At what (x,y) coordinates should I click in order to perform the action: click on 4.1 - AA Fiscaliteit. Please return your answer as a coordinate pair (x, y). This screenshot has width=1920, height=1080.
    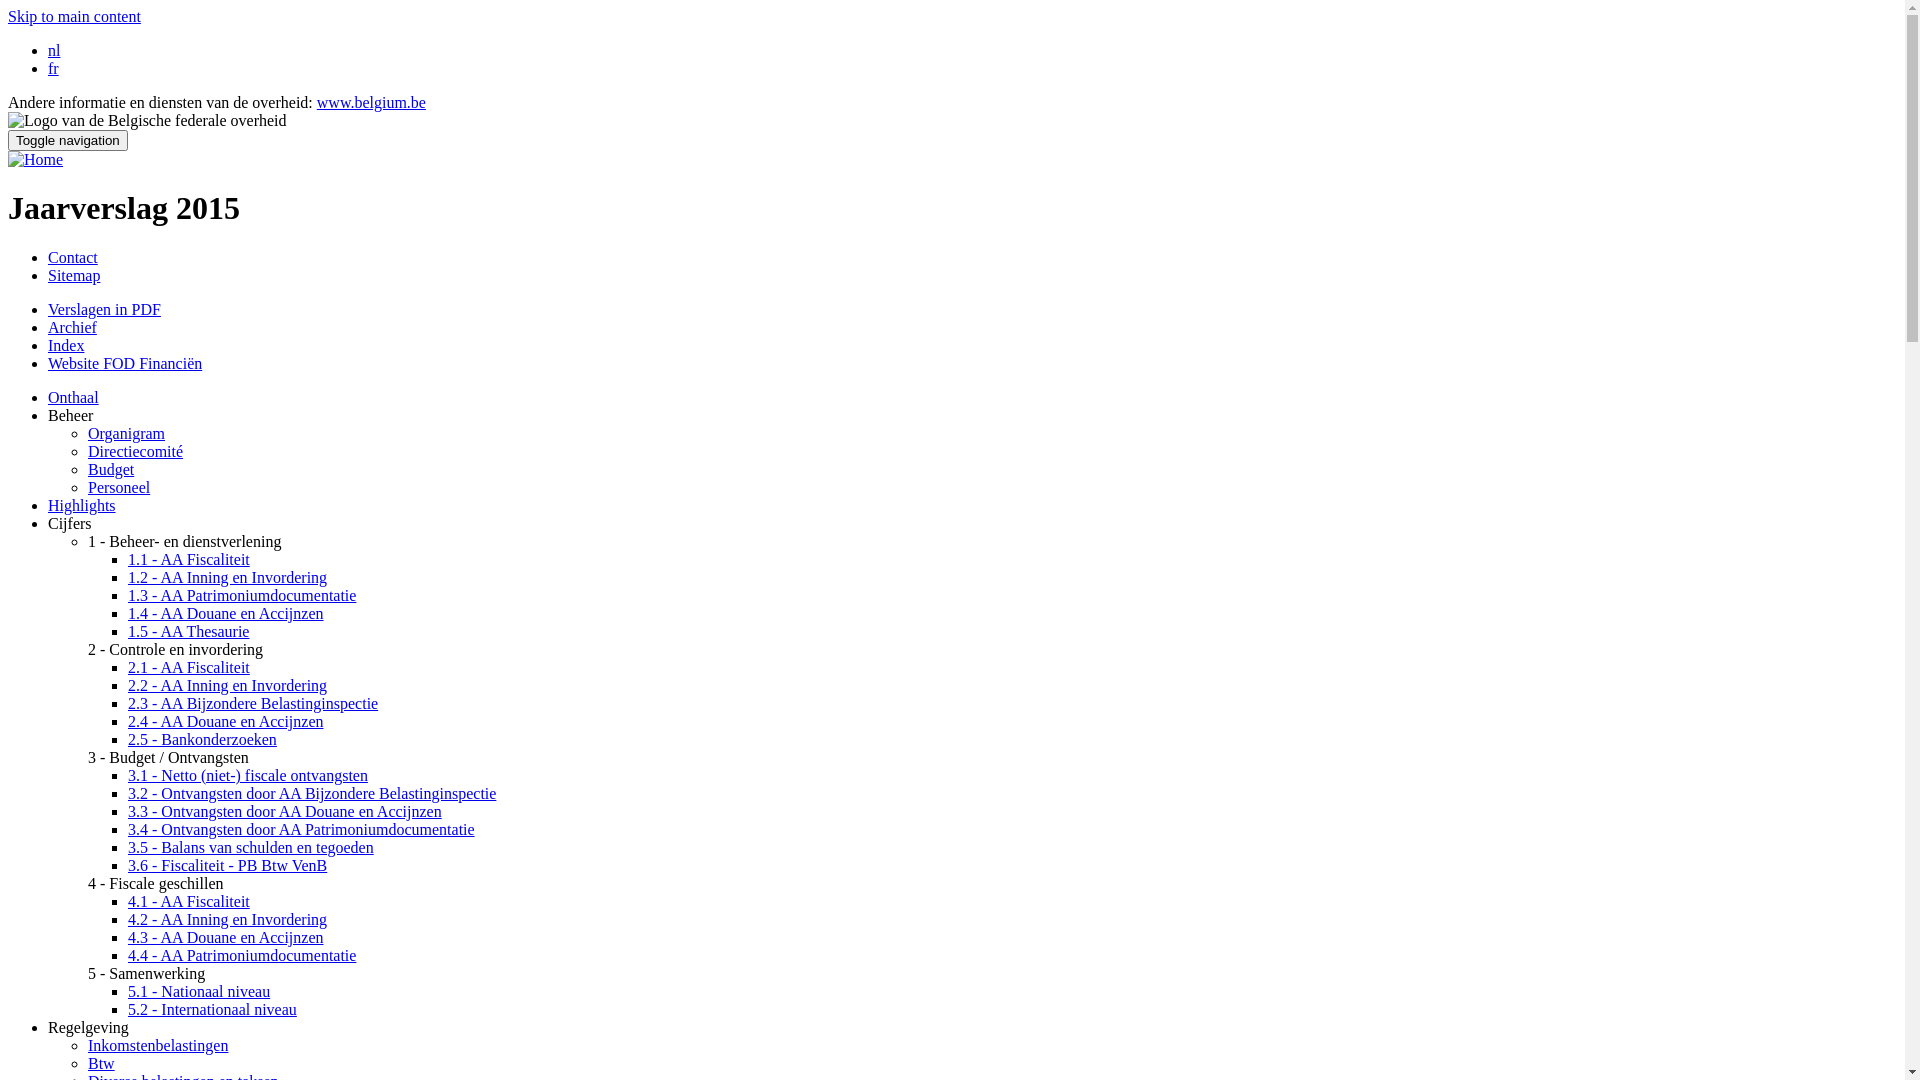
    Looking at the image, I should click on (189, 902).